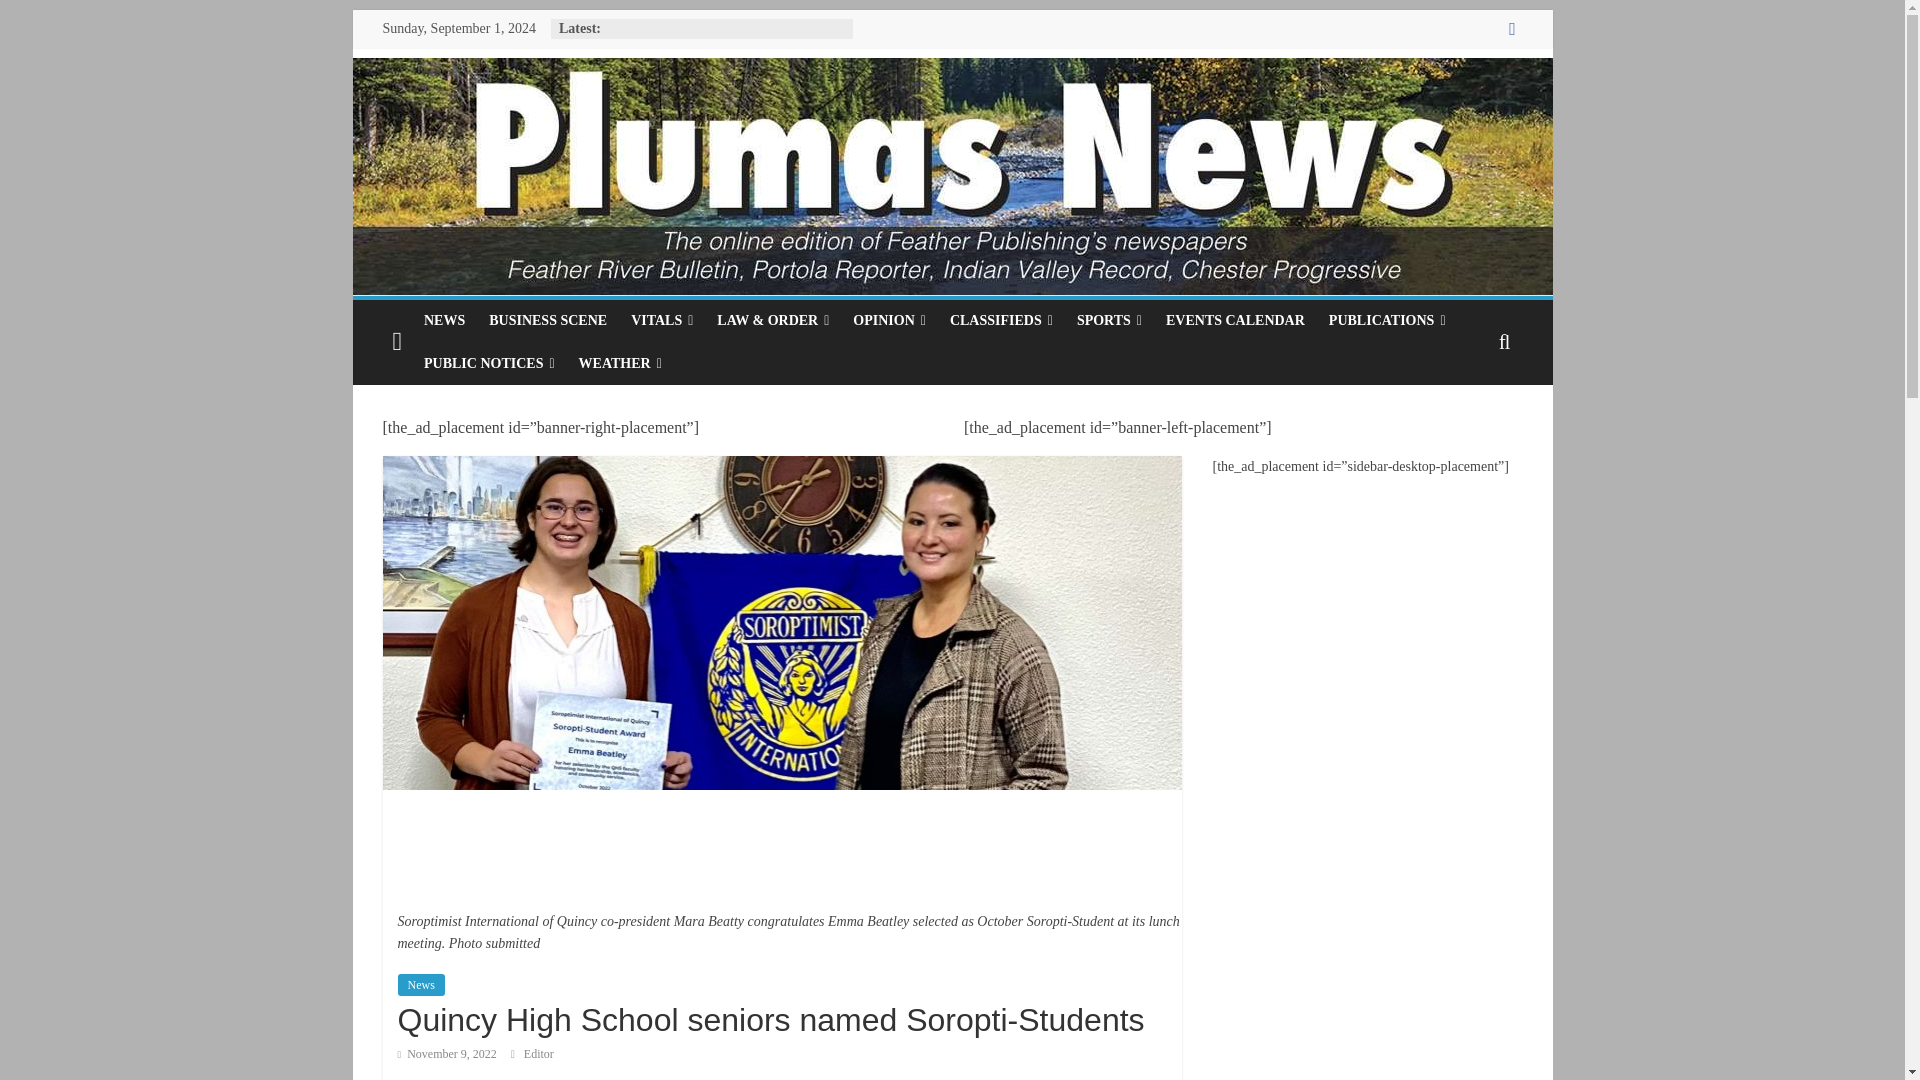 This screenshot has height=1080, width=1920. What do you see at coordinates (1387, 321) in the screenshot?
I see `PUBLICATIONS` at bounding box center [1387, 321].